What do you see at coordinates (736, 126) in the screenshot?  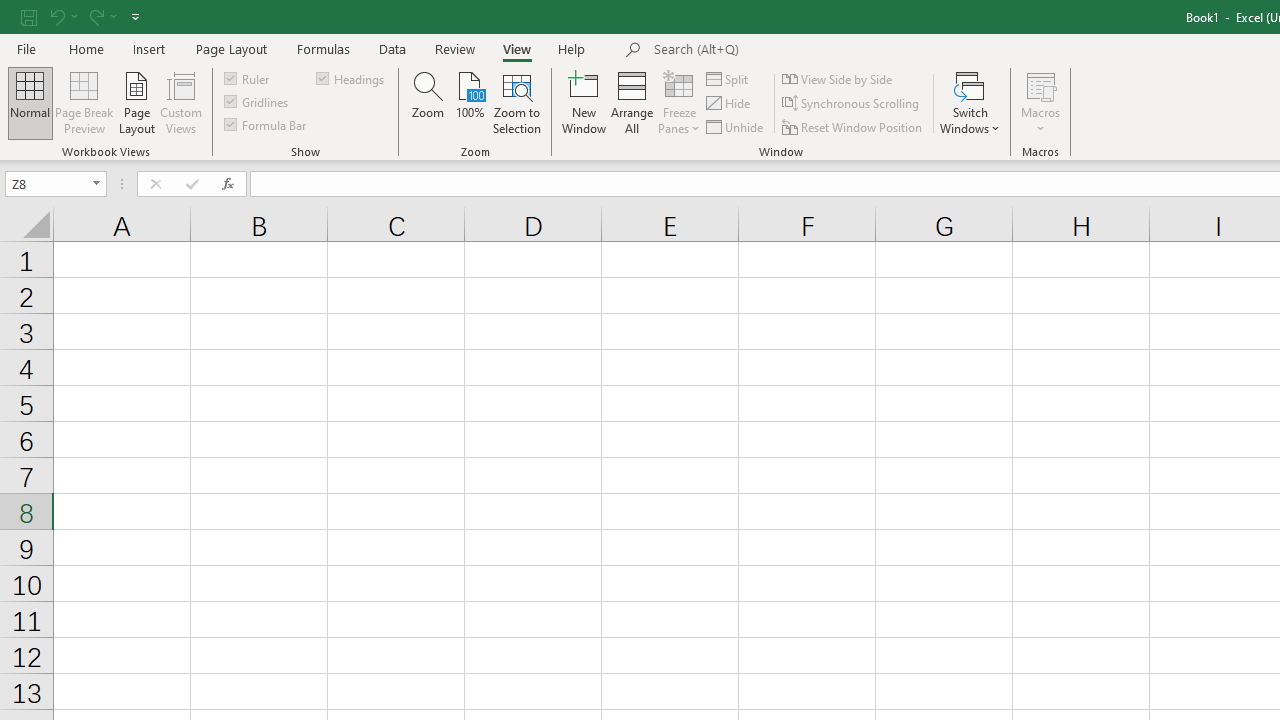 I see `Unhide...` at bounding box center [736, 126].